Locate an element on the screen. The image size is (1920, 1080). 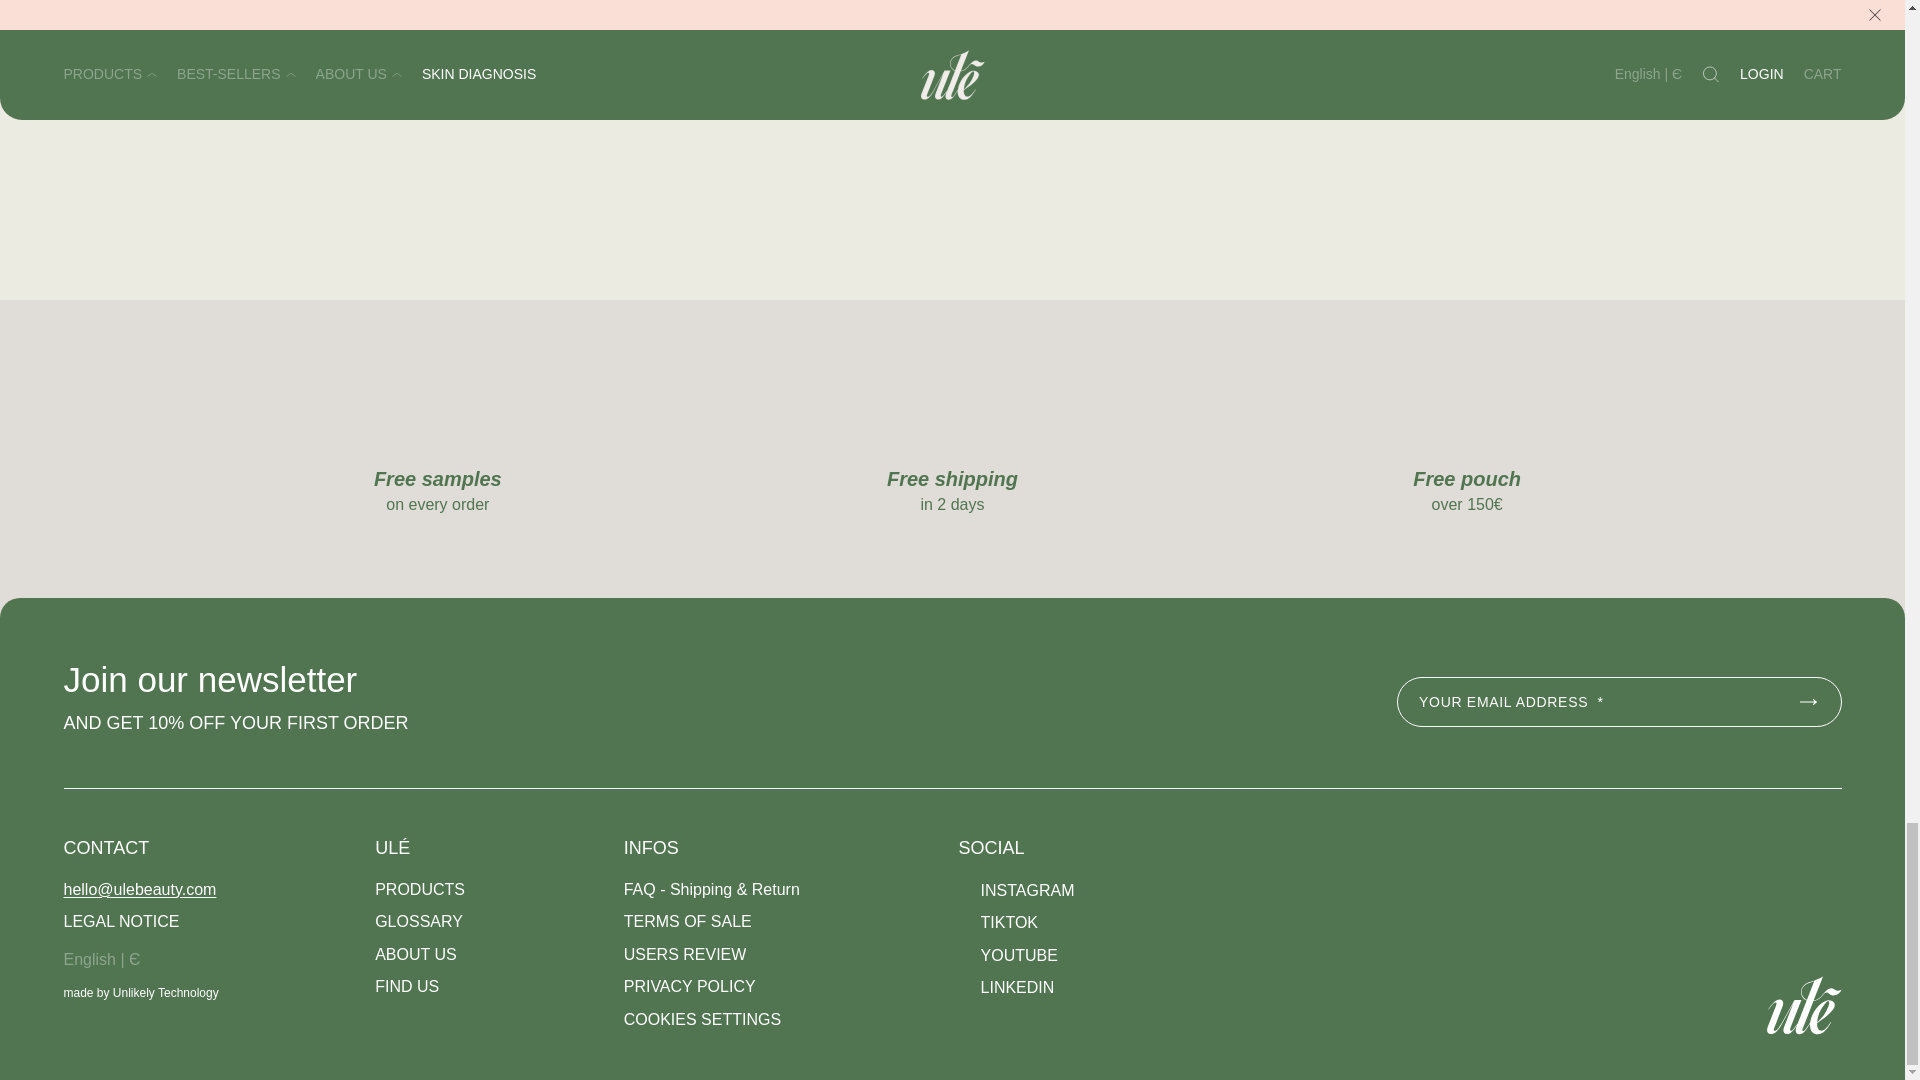
GLOSSARY is located at coordinates (418, 923).